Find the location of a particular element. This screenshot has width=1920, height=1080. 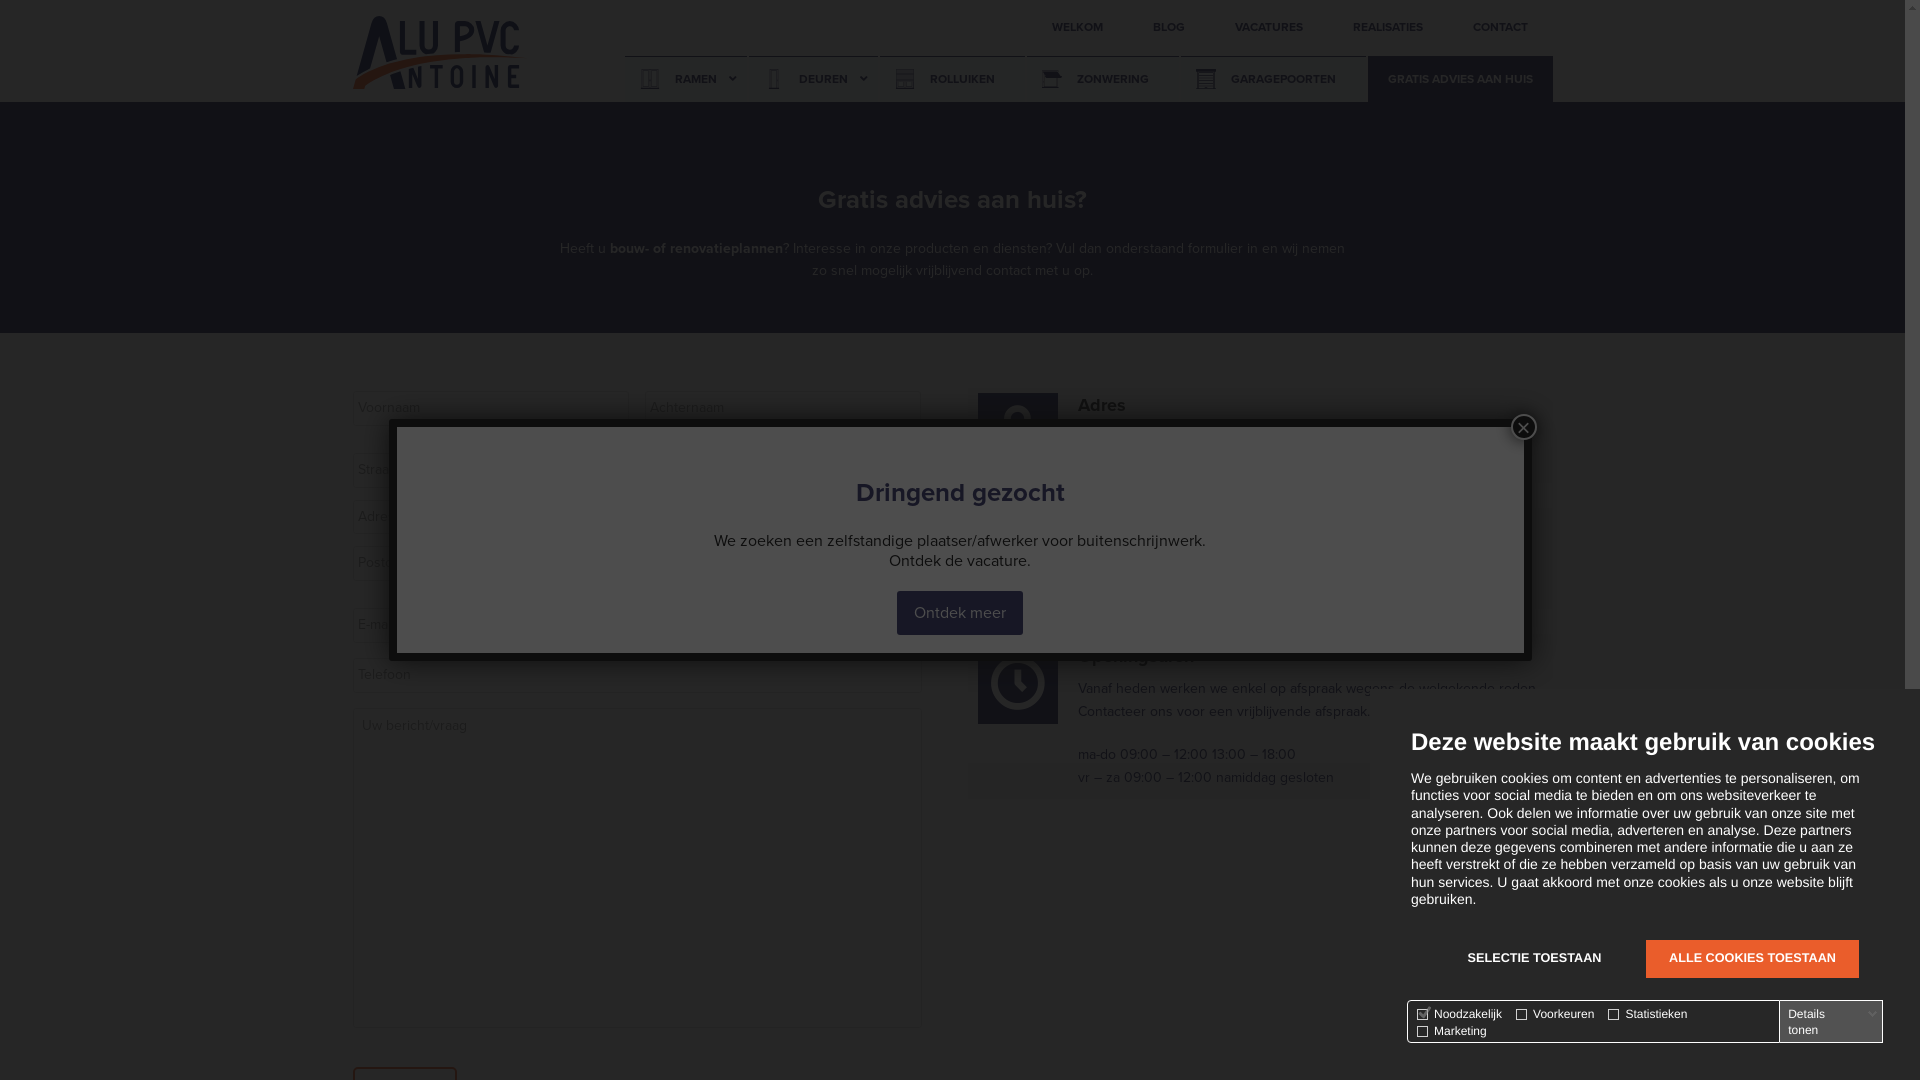

DEUREN is located at coordinates (812, 80).